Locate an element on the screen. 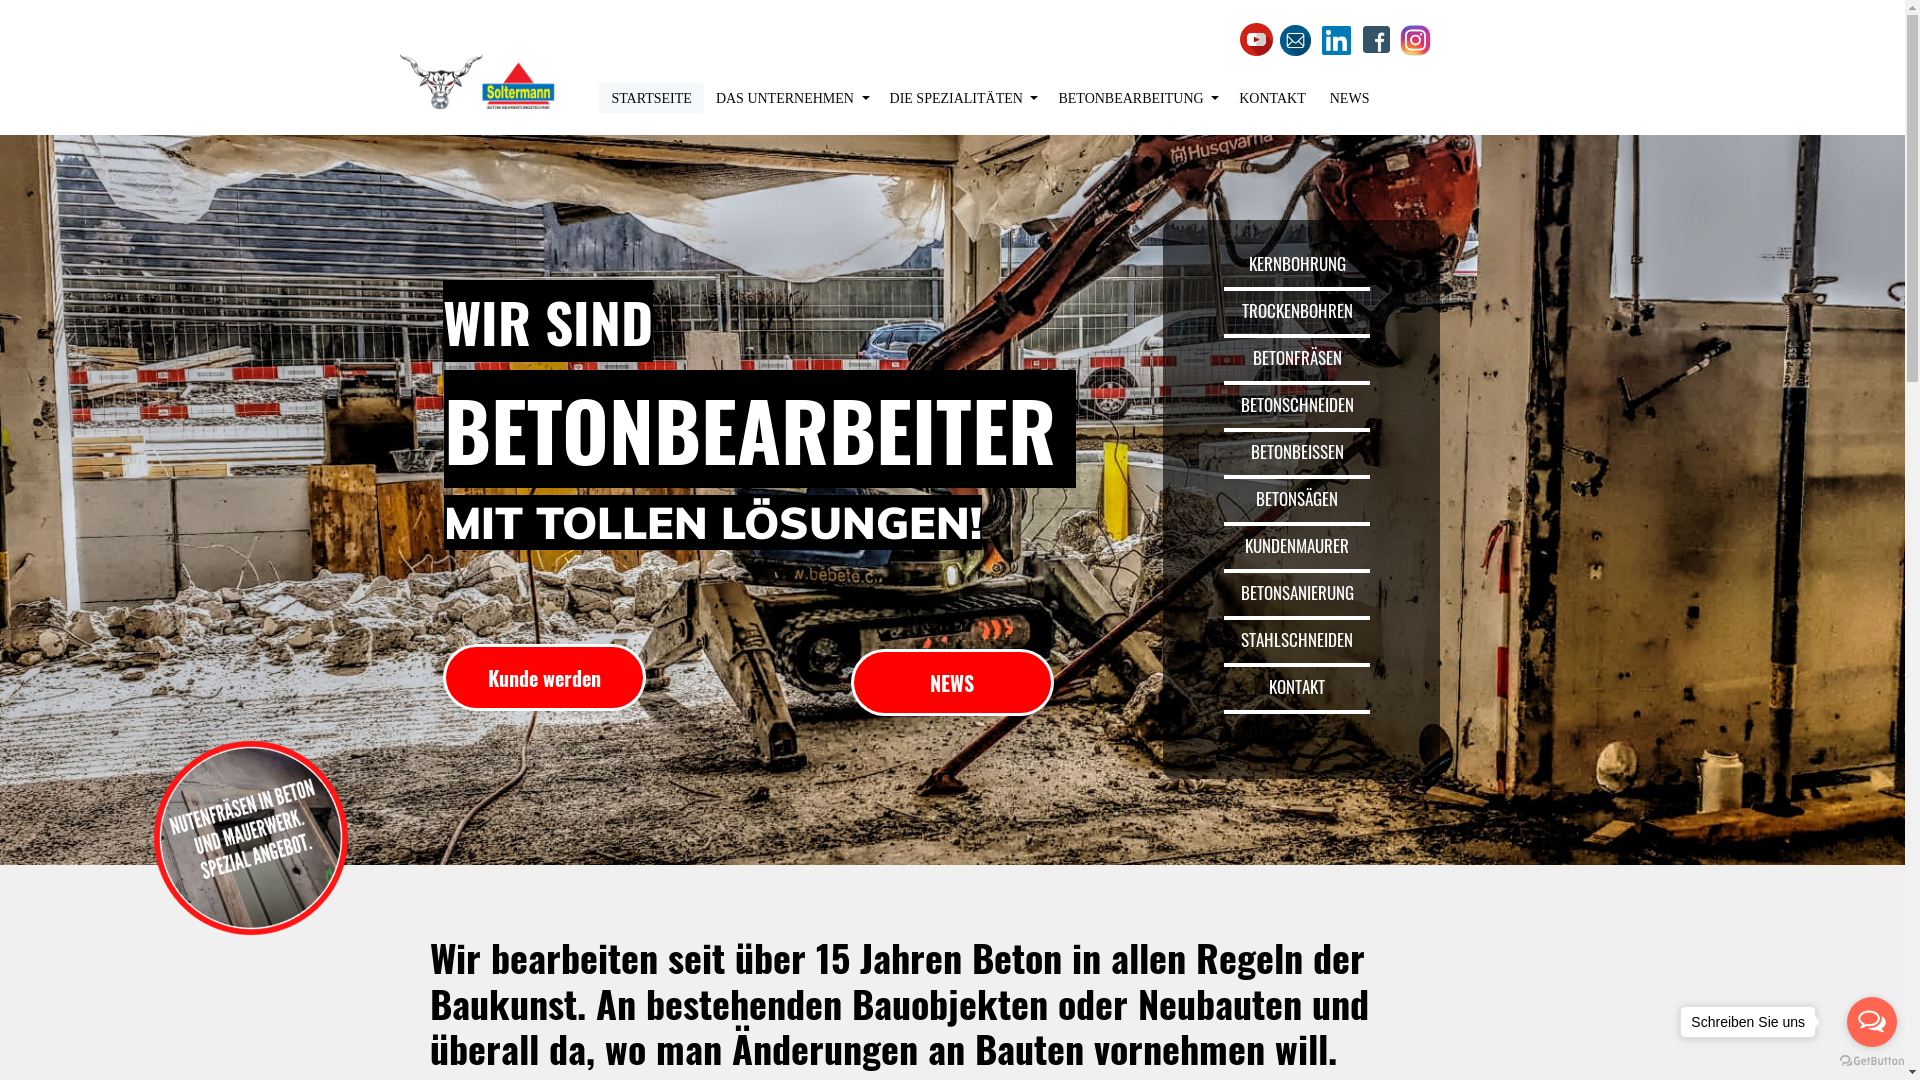 The image size is (1920, 1080). NEWS is located at coordinates (952, 682).